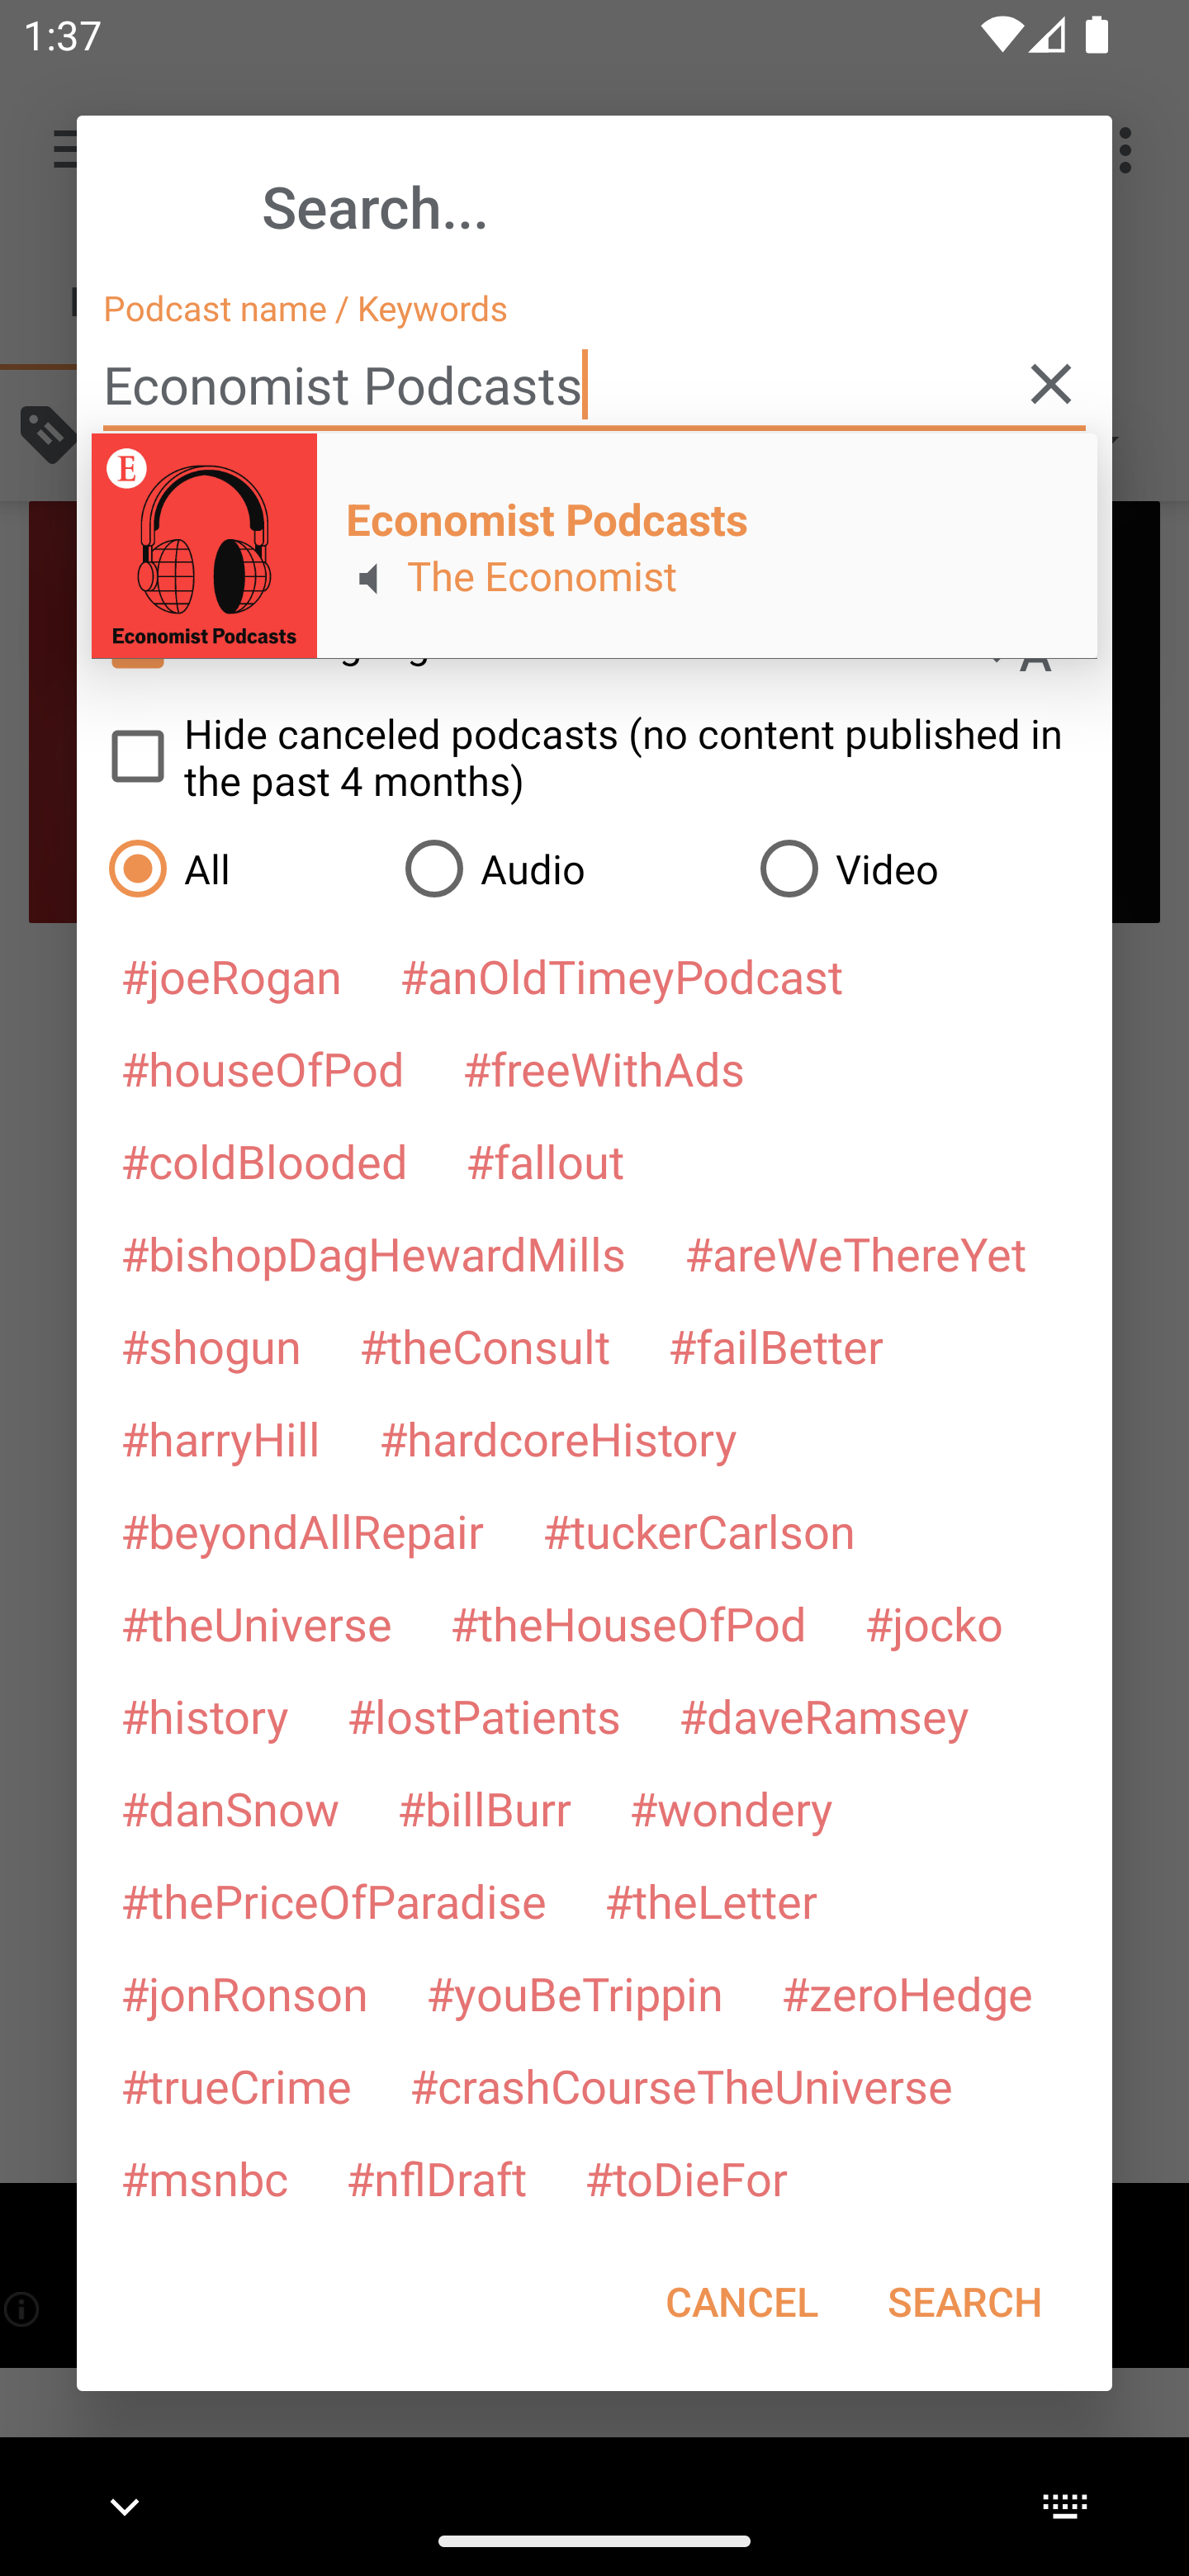 The image size is (1189, 2576). I want to click on #msnbc, so click(203, 2177).